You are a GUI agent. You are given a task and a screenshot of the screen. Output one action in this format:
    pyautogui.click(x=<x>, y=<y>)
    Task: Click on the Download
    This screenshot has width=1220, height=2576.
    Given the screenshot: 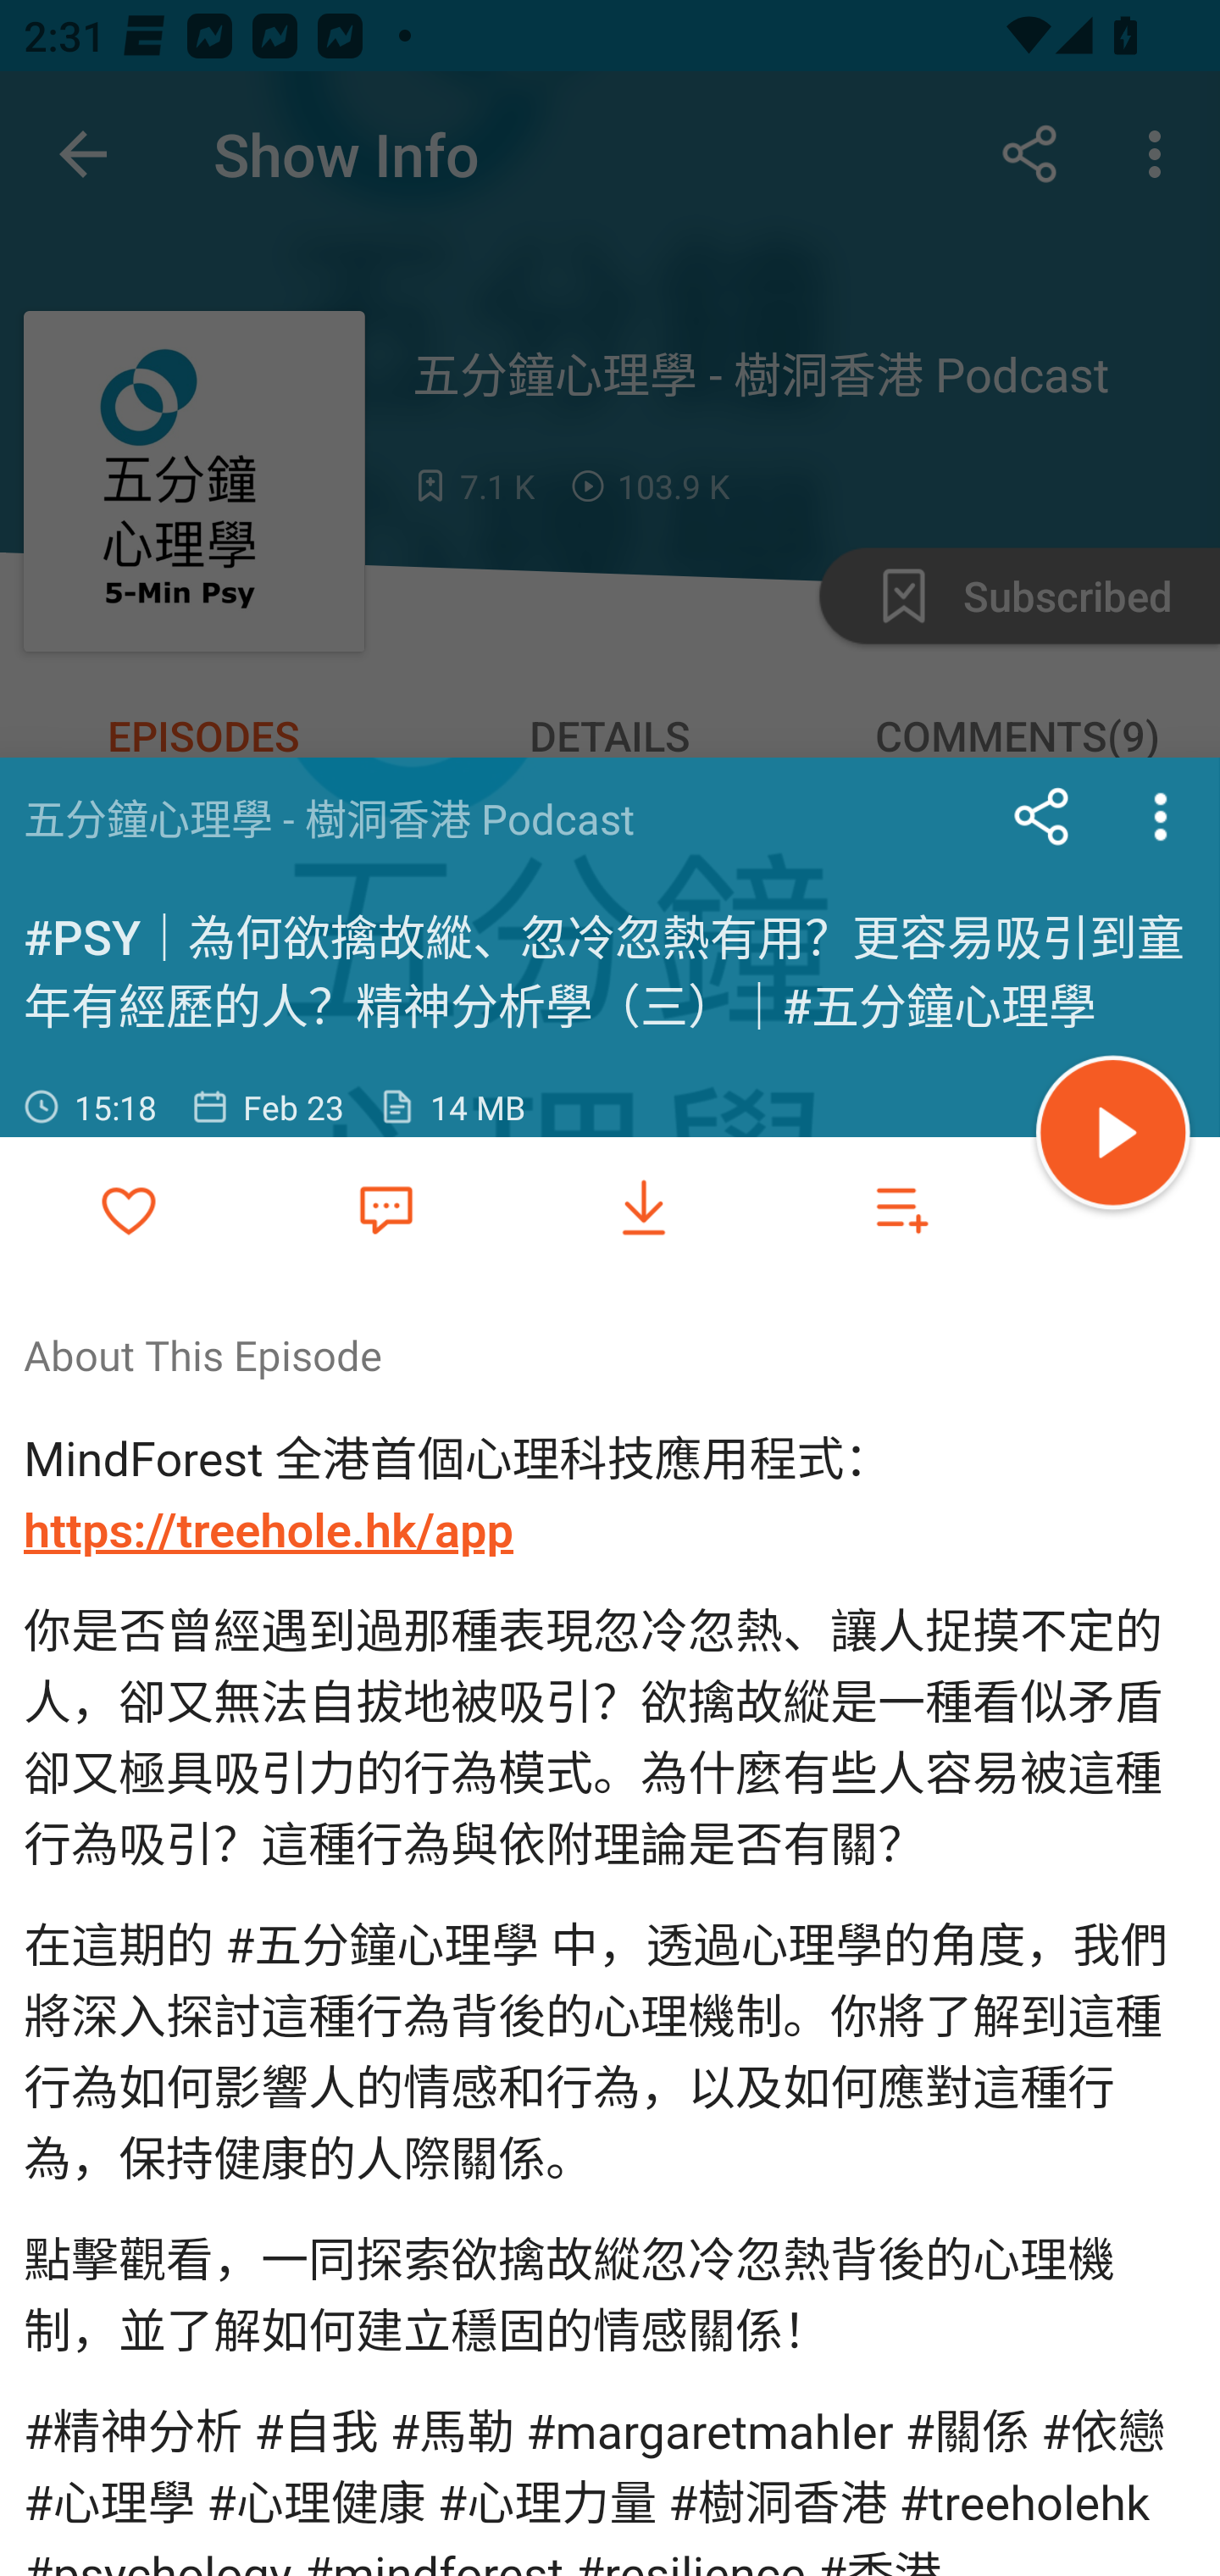 What is the action you would take?
    pyautogui.click(x=644, y=1208)
    